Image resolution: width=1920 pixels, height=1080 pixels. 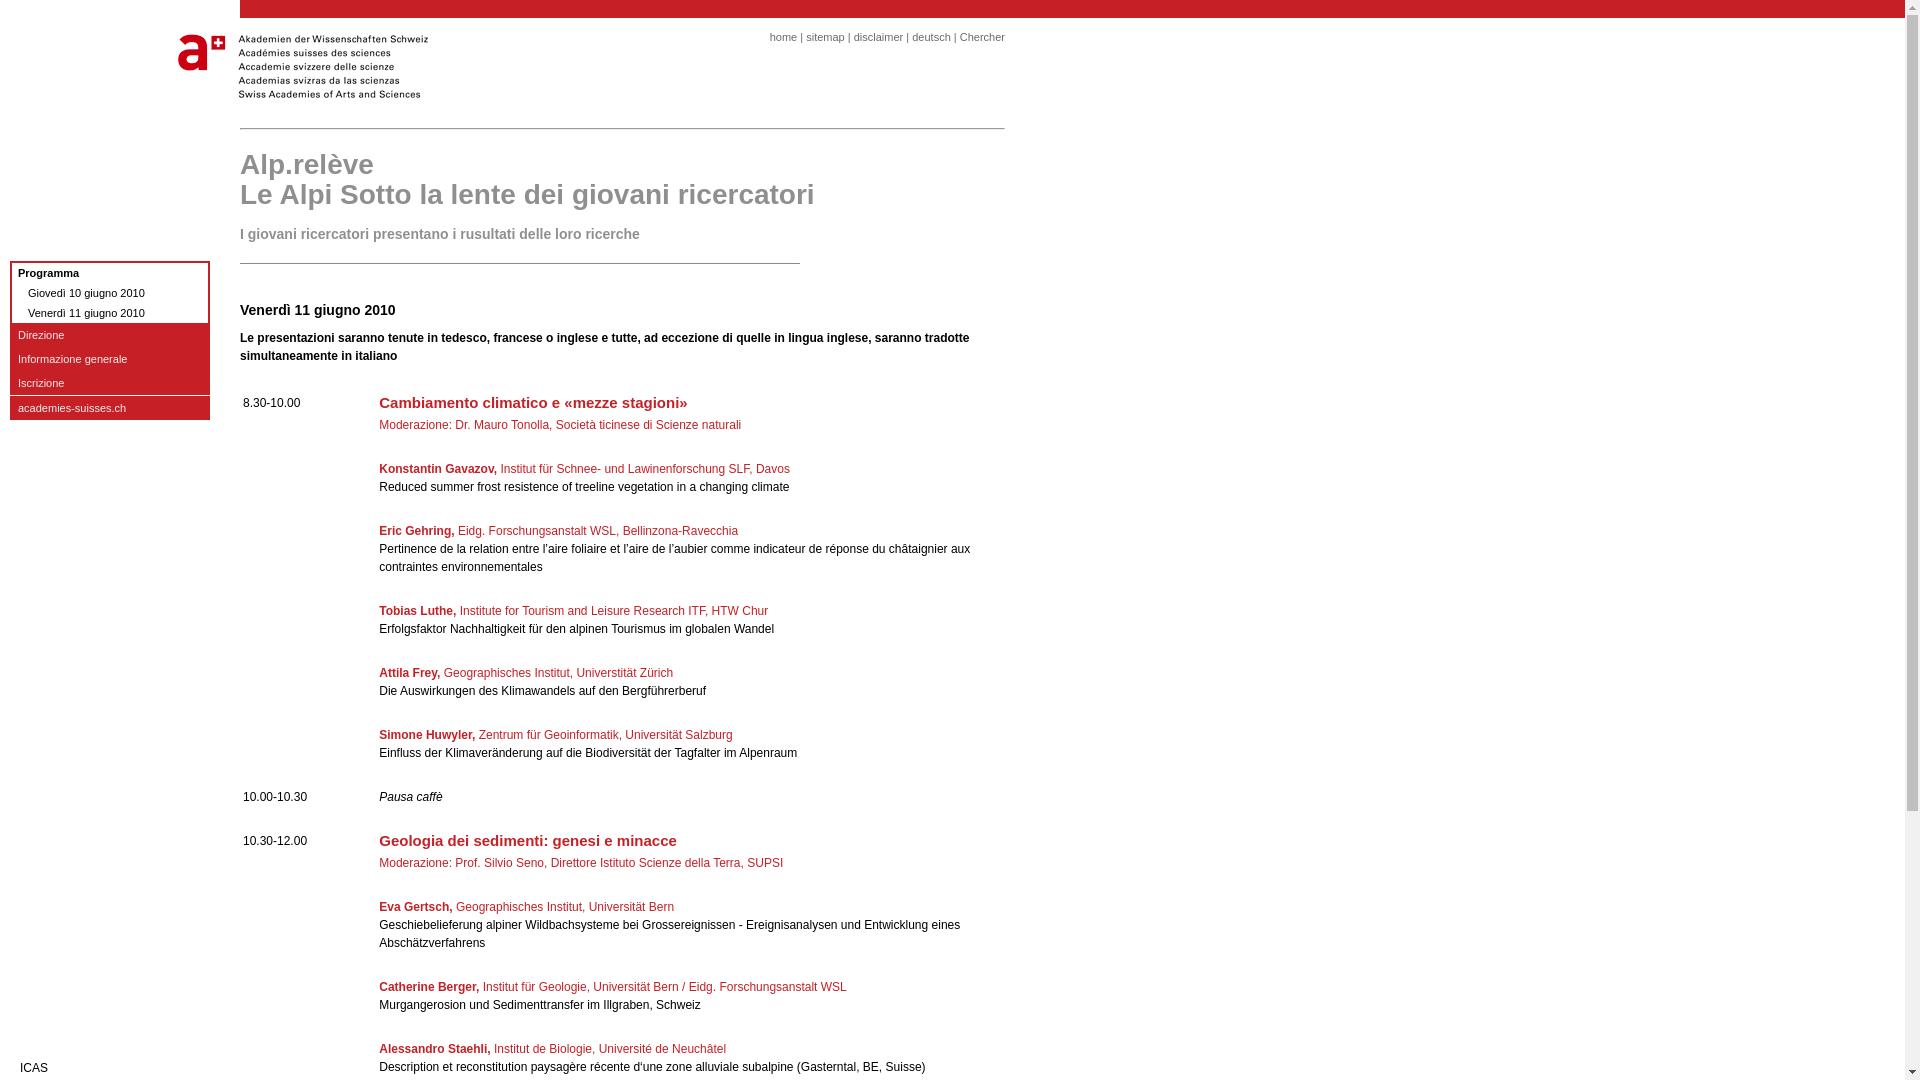 What do you see at coordinates (826, 37) in the screenshot?
I see `sitemap` at bounding box center [826, 37].